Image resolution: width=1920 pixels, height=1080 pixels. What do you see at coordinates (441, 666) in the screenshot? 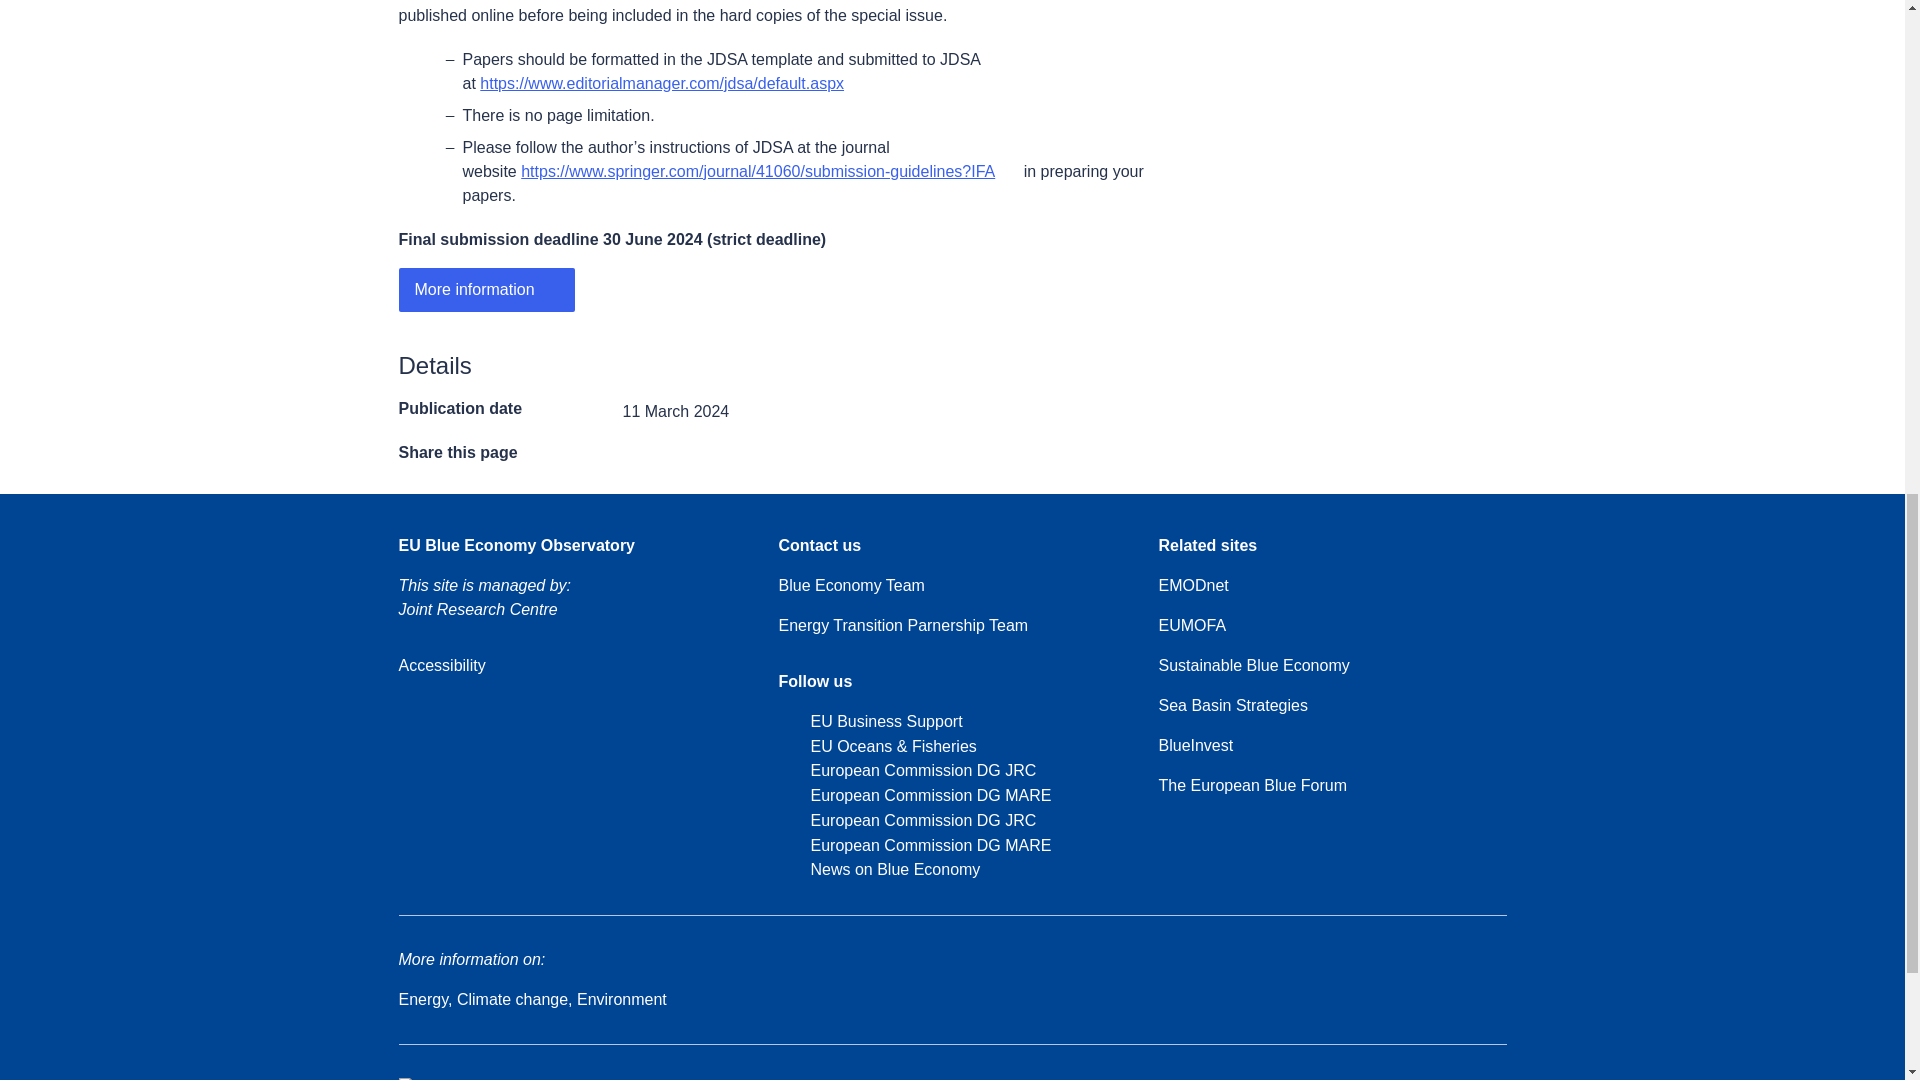
I see `Accessibility` at bounding box center [441, 666].